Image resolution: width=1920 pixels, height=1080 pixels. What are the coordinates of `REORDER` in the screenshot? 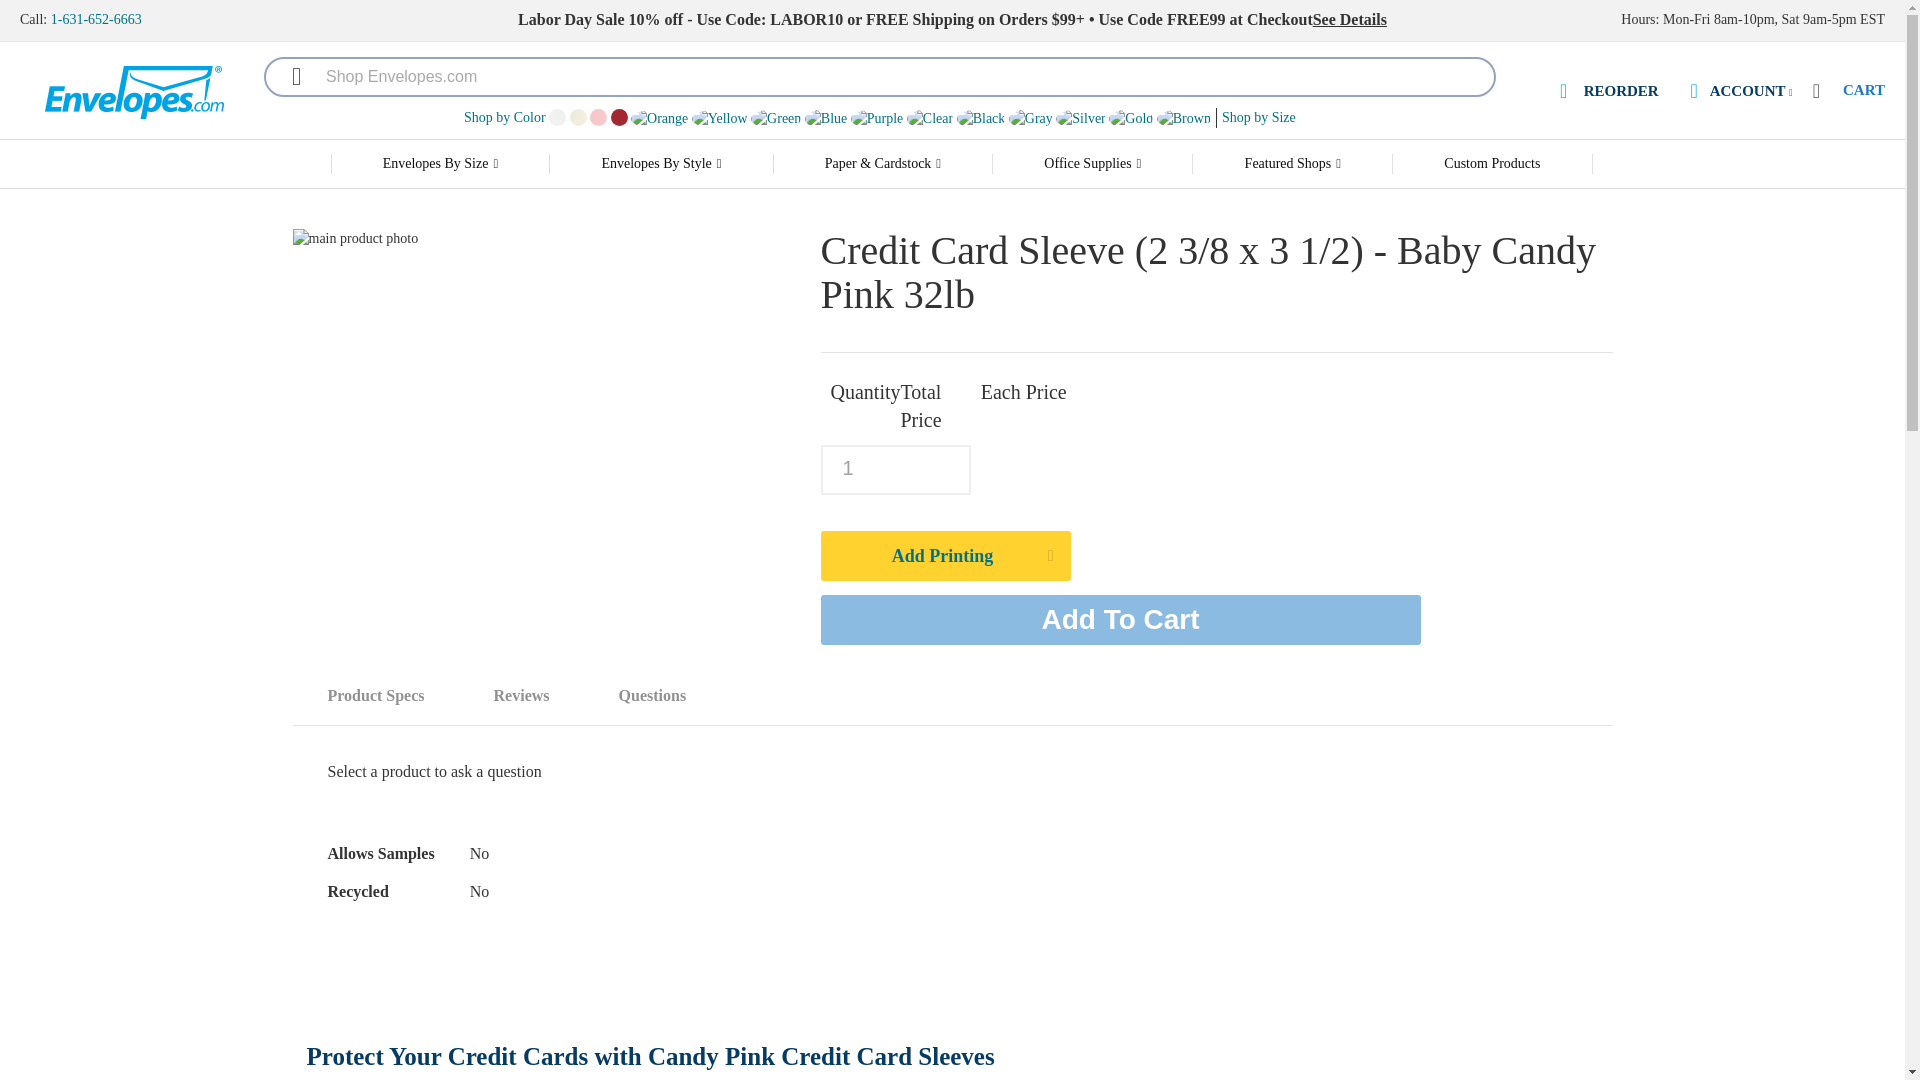 It's located at (1606, 92).